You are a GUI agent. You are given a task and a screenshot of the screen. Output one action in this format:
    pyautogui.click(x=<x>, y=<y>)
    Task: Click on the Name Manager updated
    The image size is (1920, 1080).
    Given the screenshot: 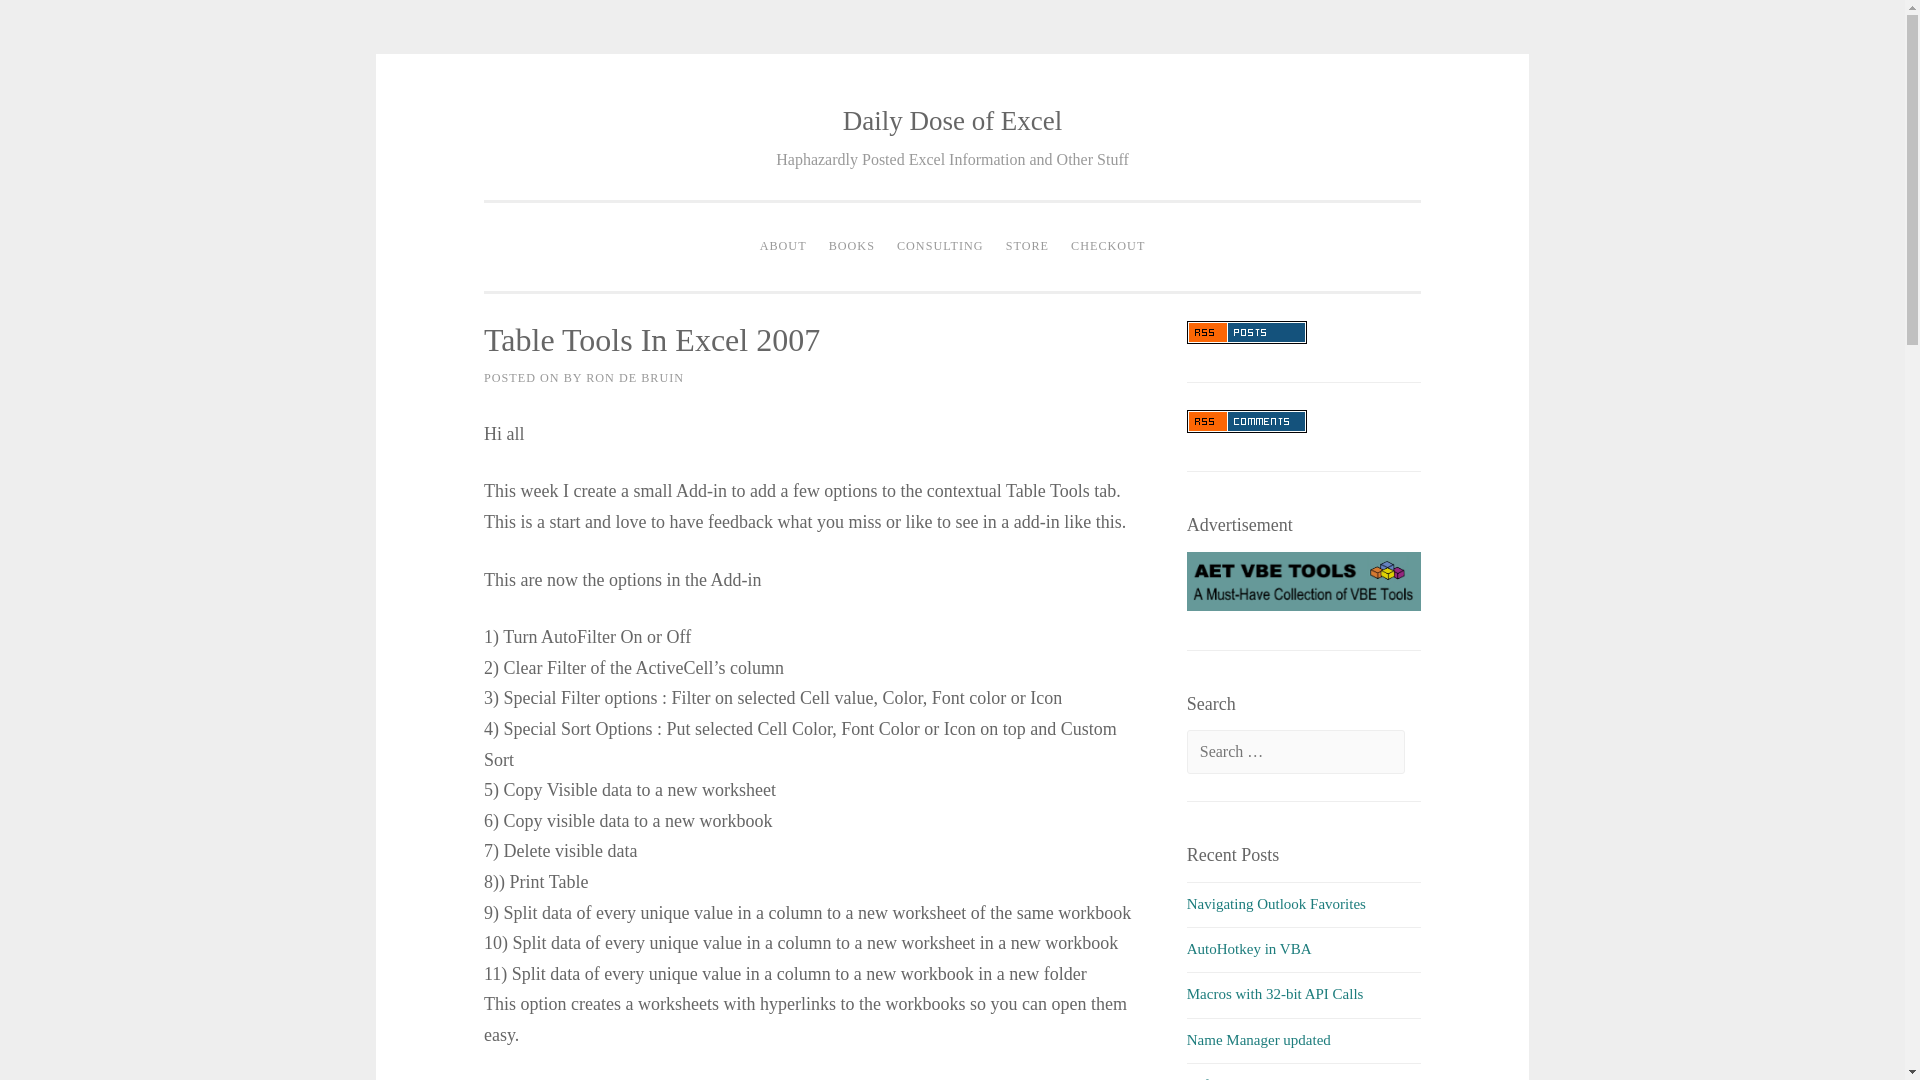 What is the action you would take?
    pyautogui.click(x=1258, y=1040)
    